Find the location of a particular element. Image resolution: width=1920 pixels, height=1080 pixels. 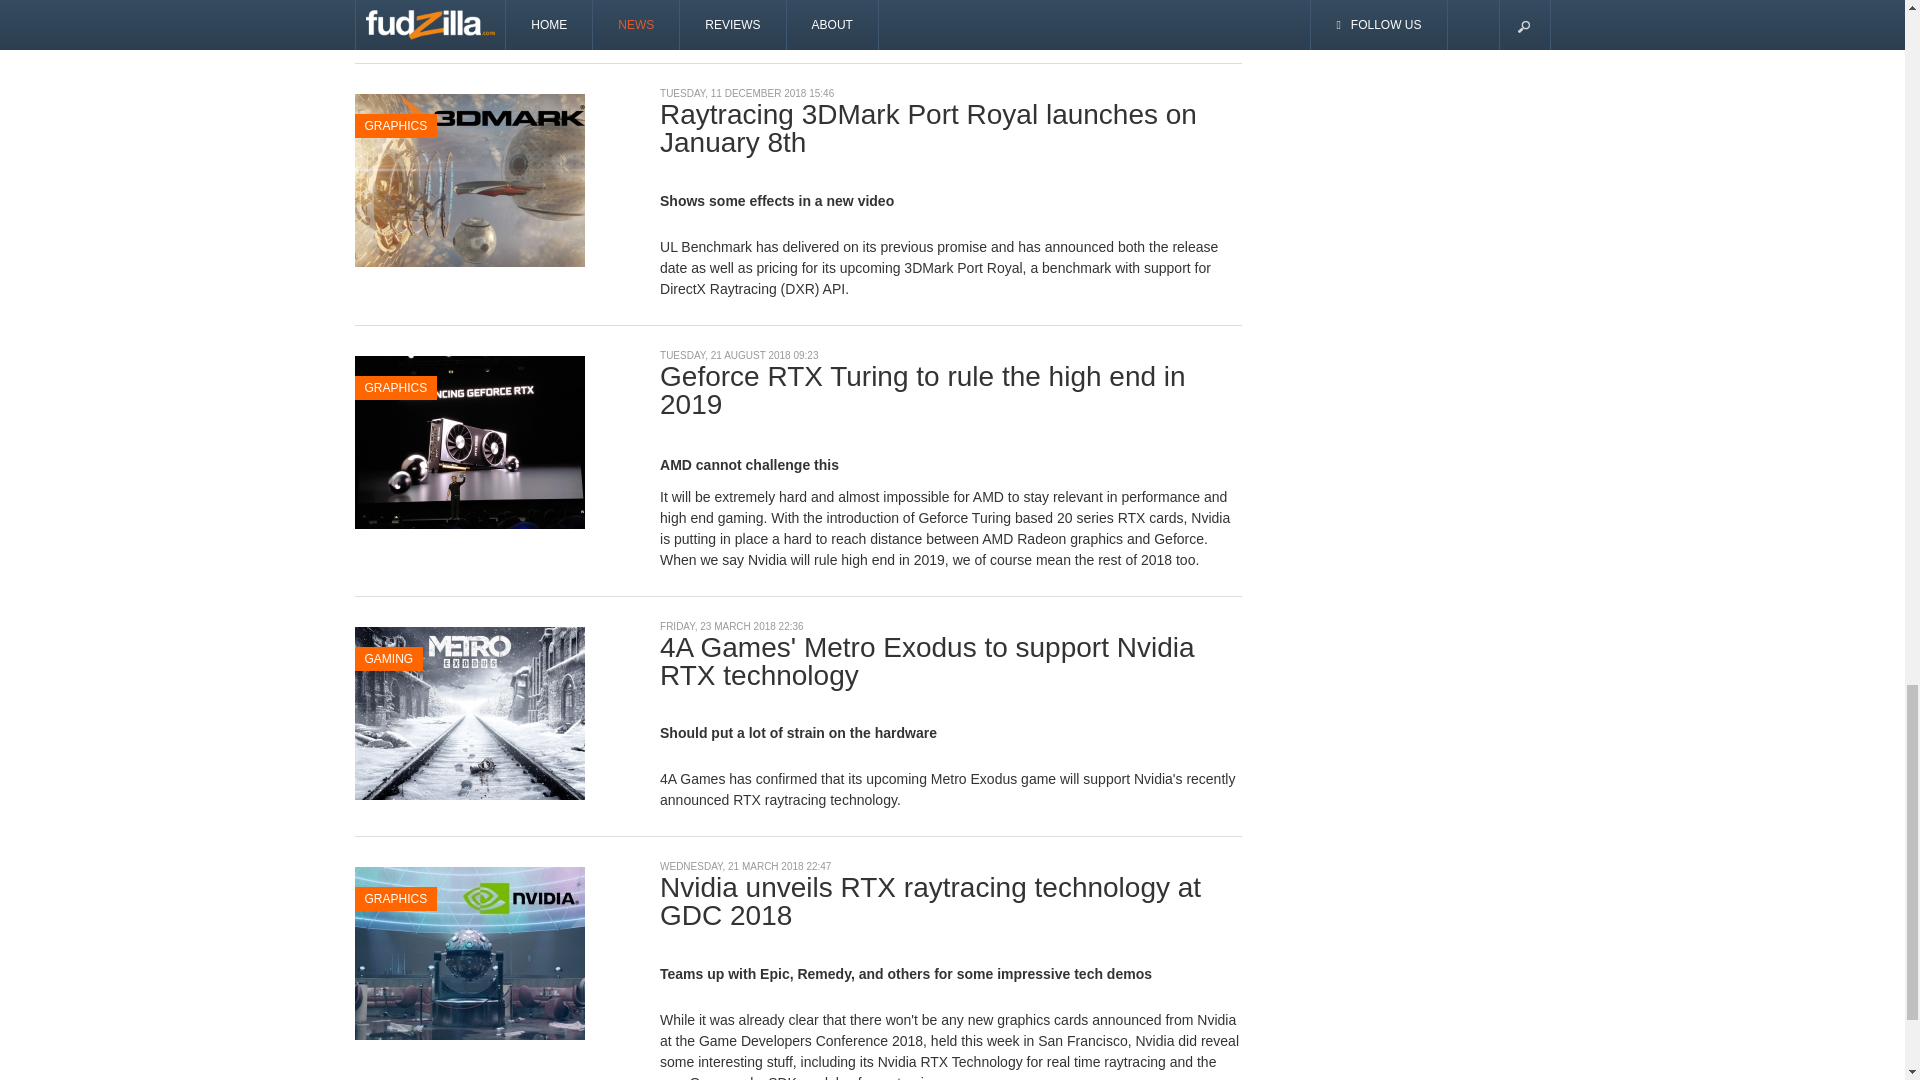

Nvidia unveils RTX raytracing technology at GDC 2018 is located at coordinates (468, 952).